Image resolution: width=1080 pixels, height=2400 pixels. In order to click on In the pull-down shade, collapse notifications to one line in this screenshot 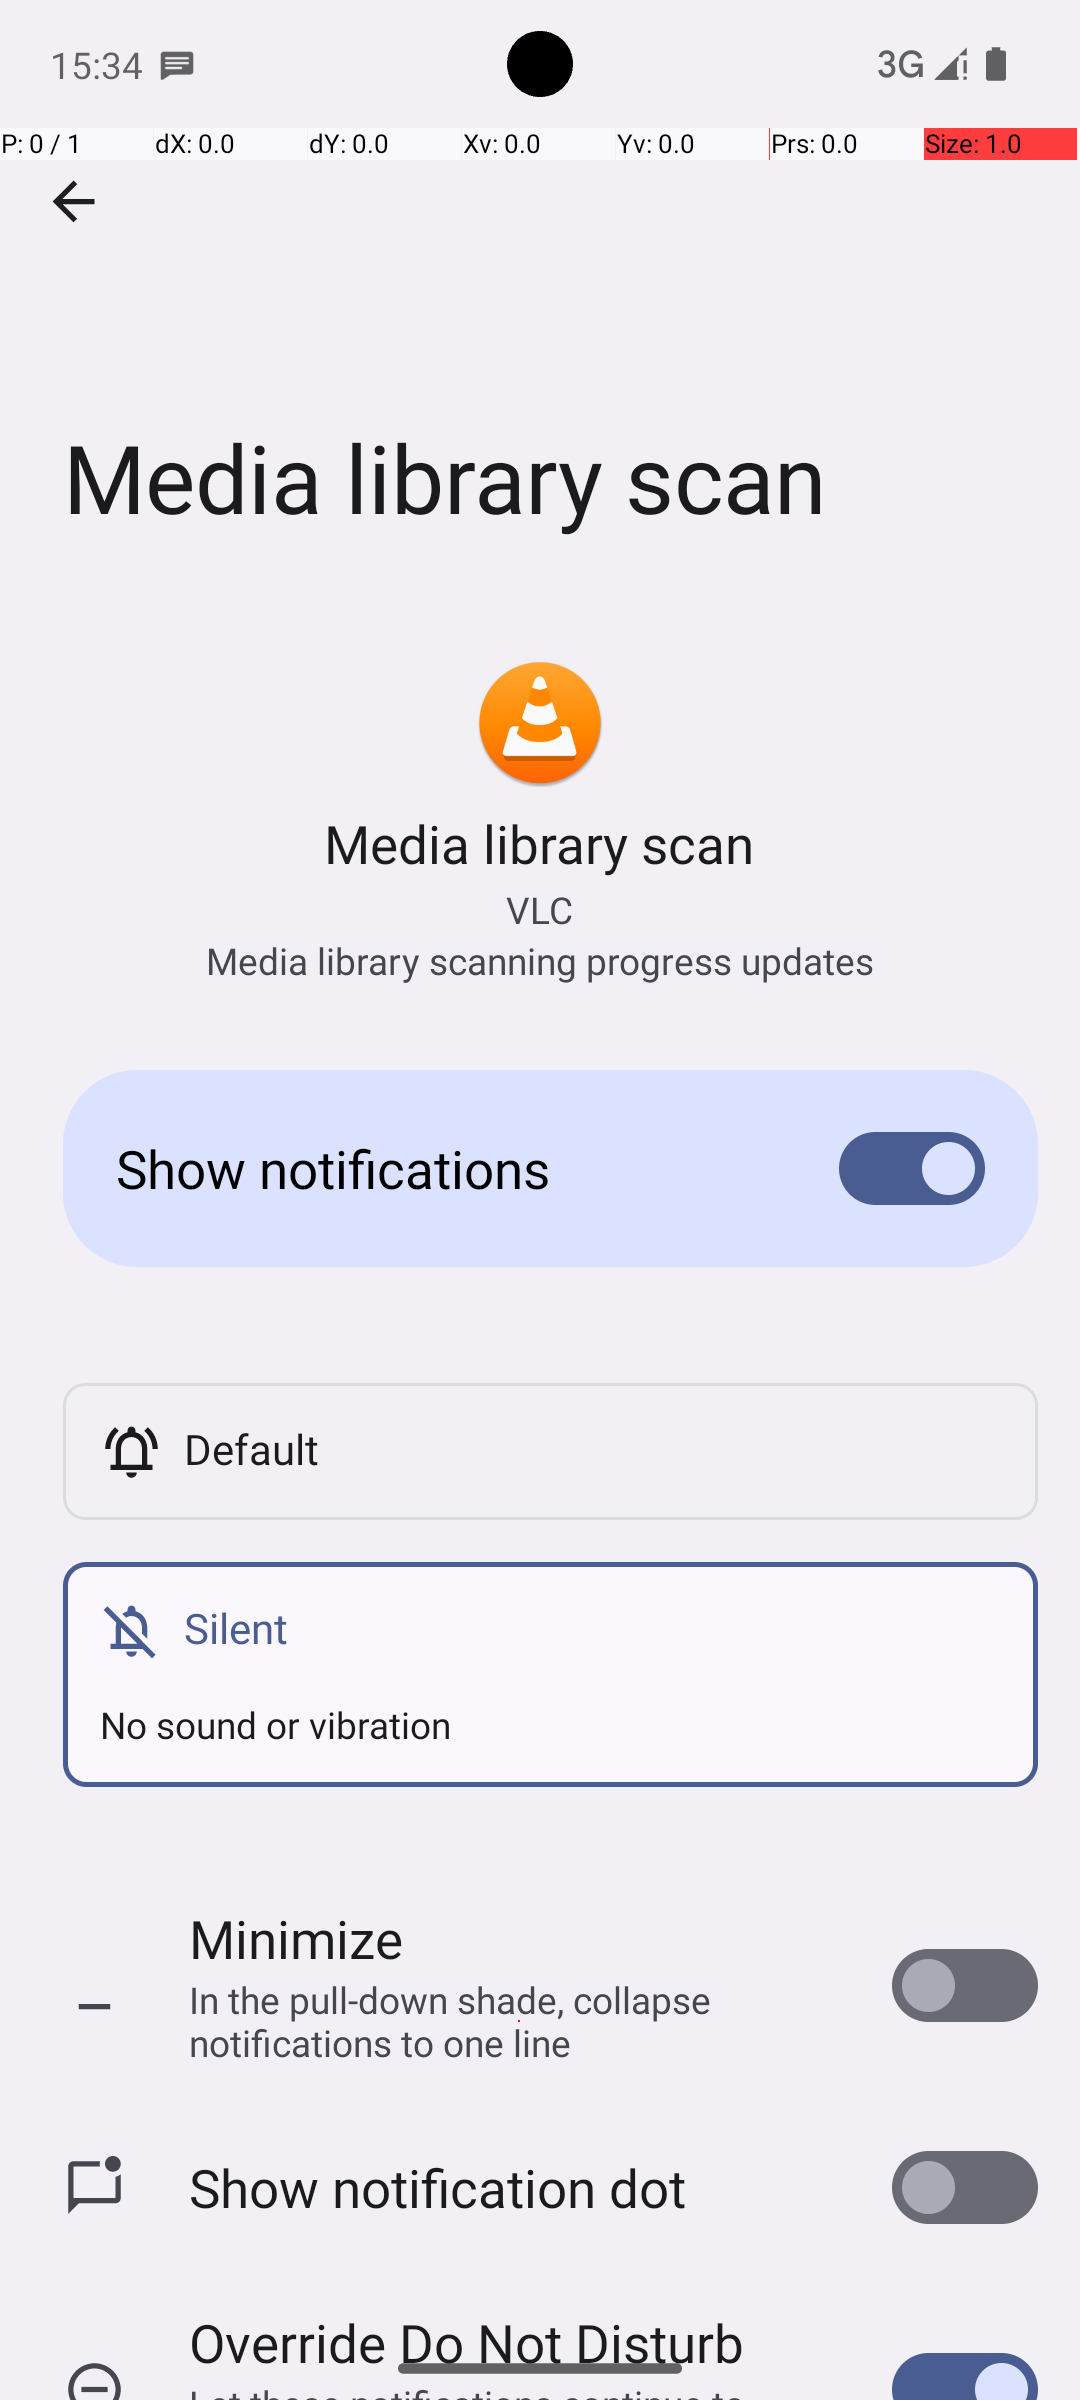, I will do `click(520, 2021)`.